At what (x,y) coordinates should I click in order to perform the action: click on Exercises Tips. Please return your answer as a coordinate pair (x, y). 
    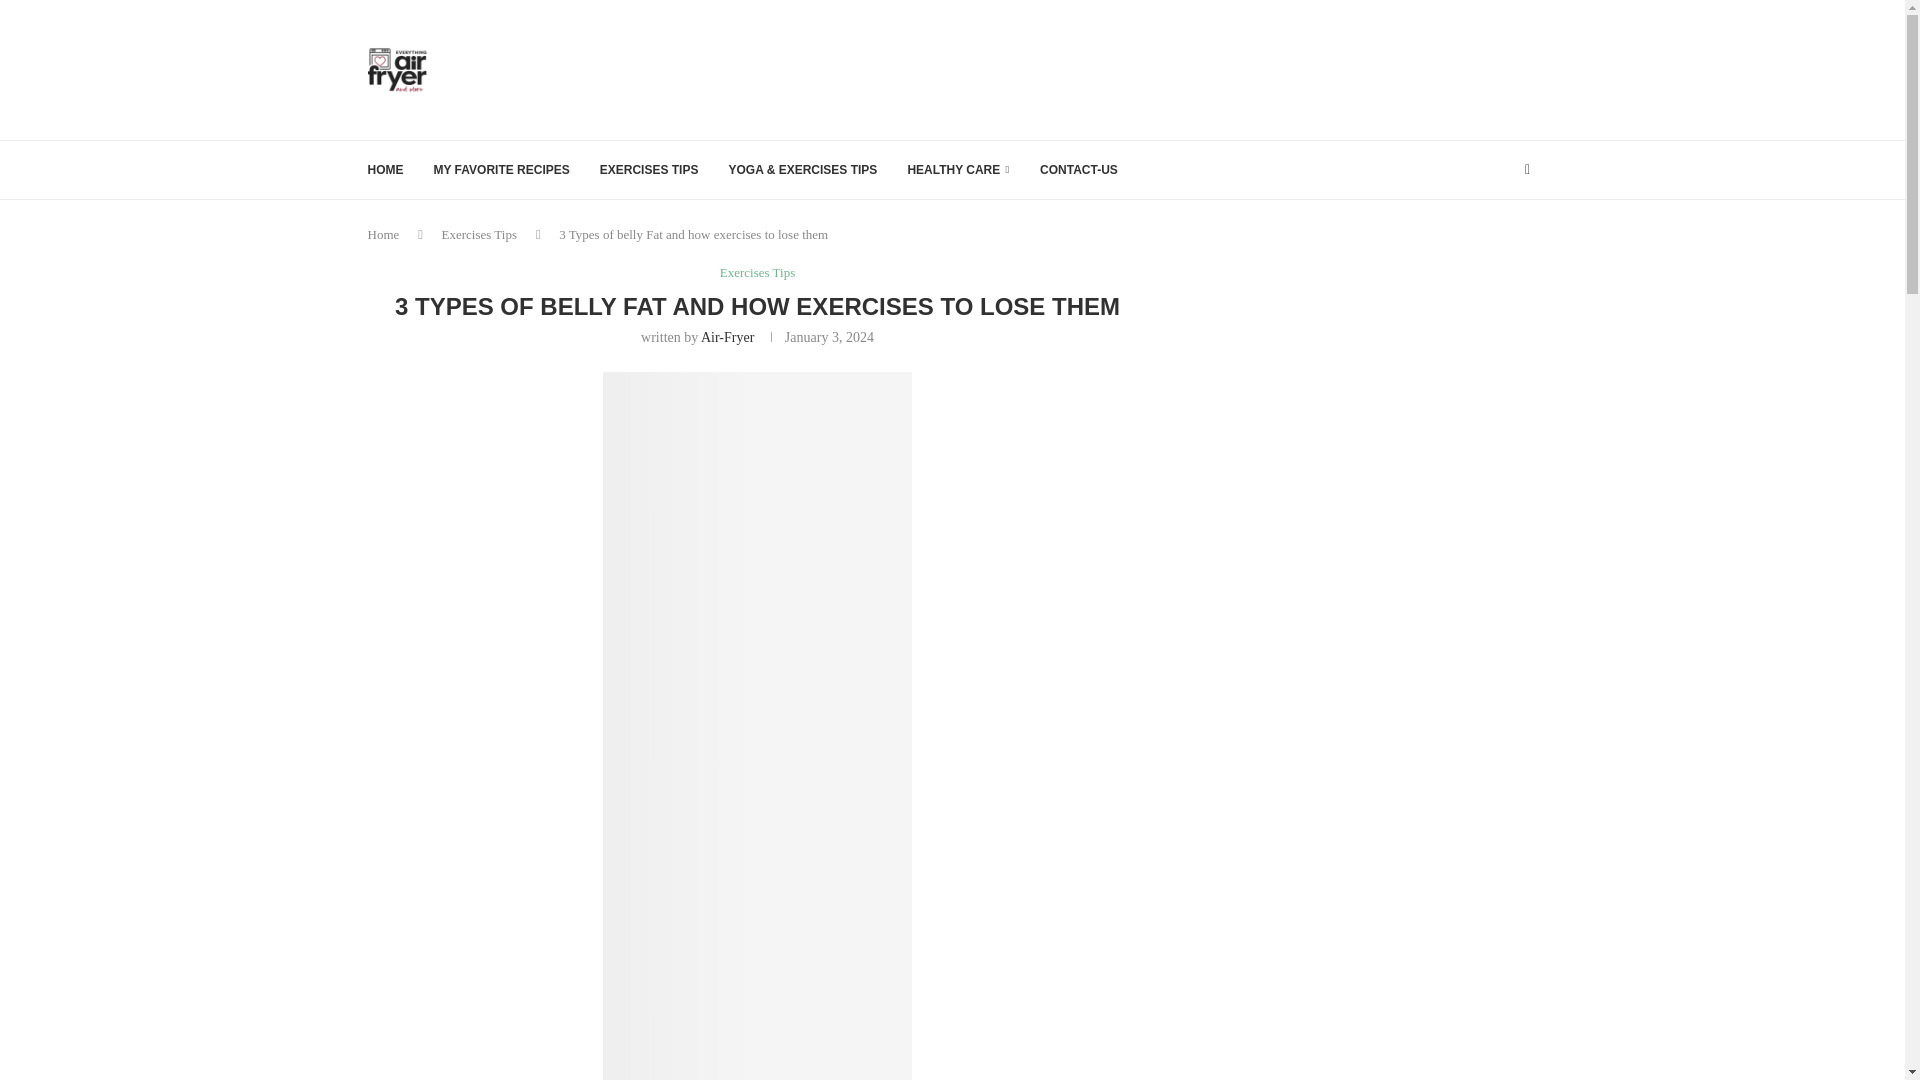
    Looking at the image, I should click on (757, 272).